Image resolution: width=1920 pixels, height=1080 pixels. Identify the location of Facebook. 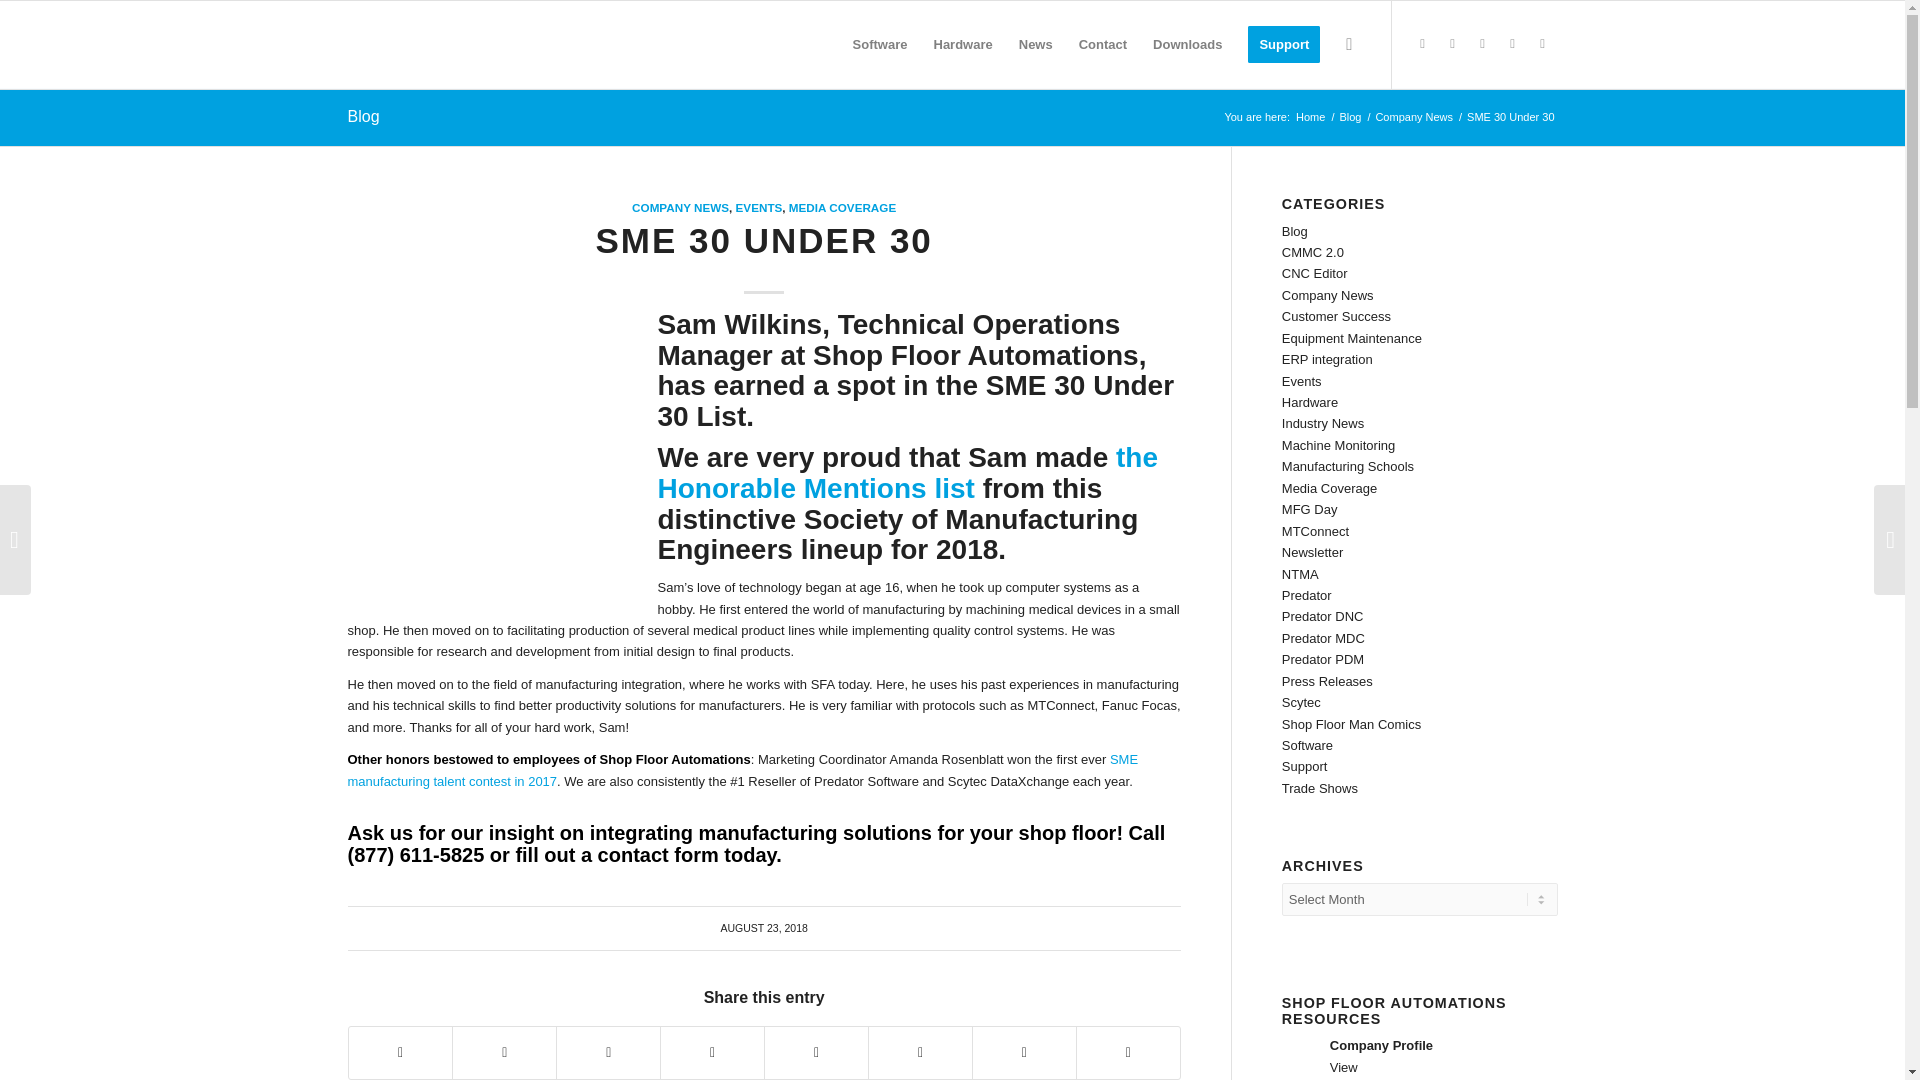
(1482, 44).